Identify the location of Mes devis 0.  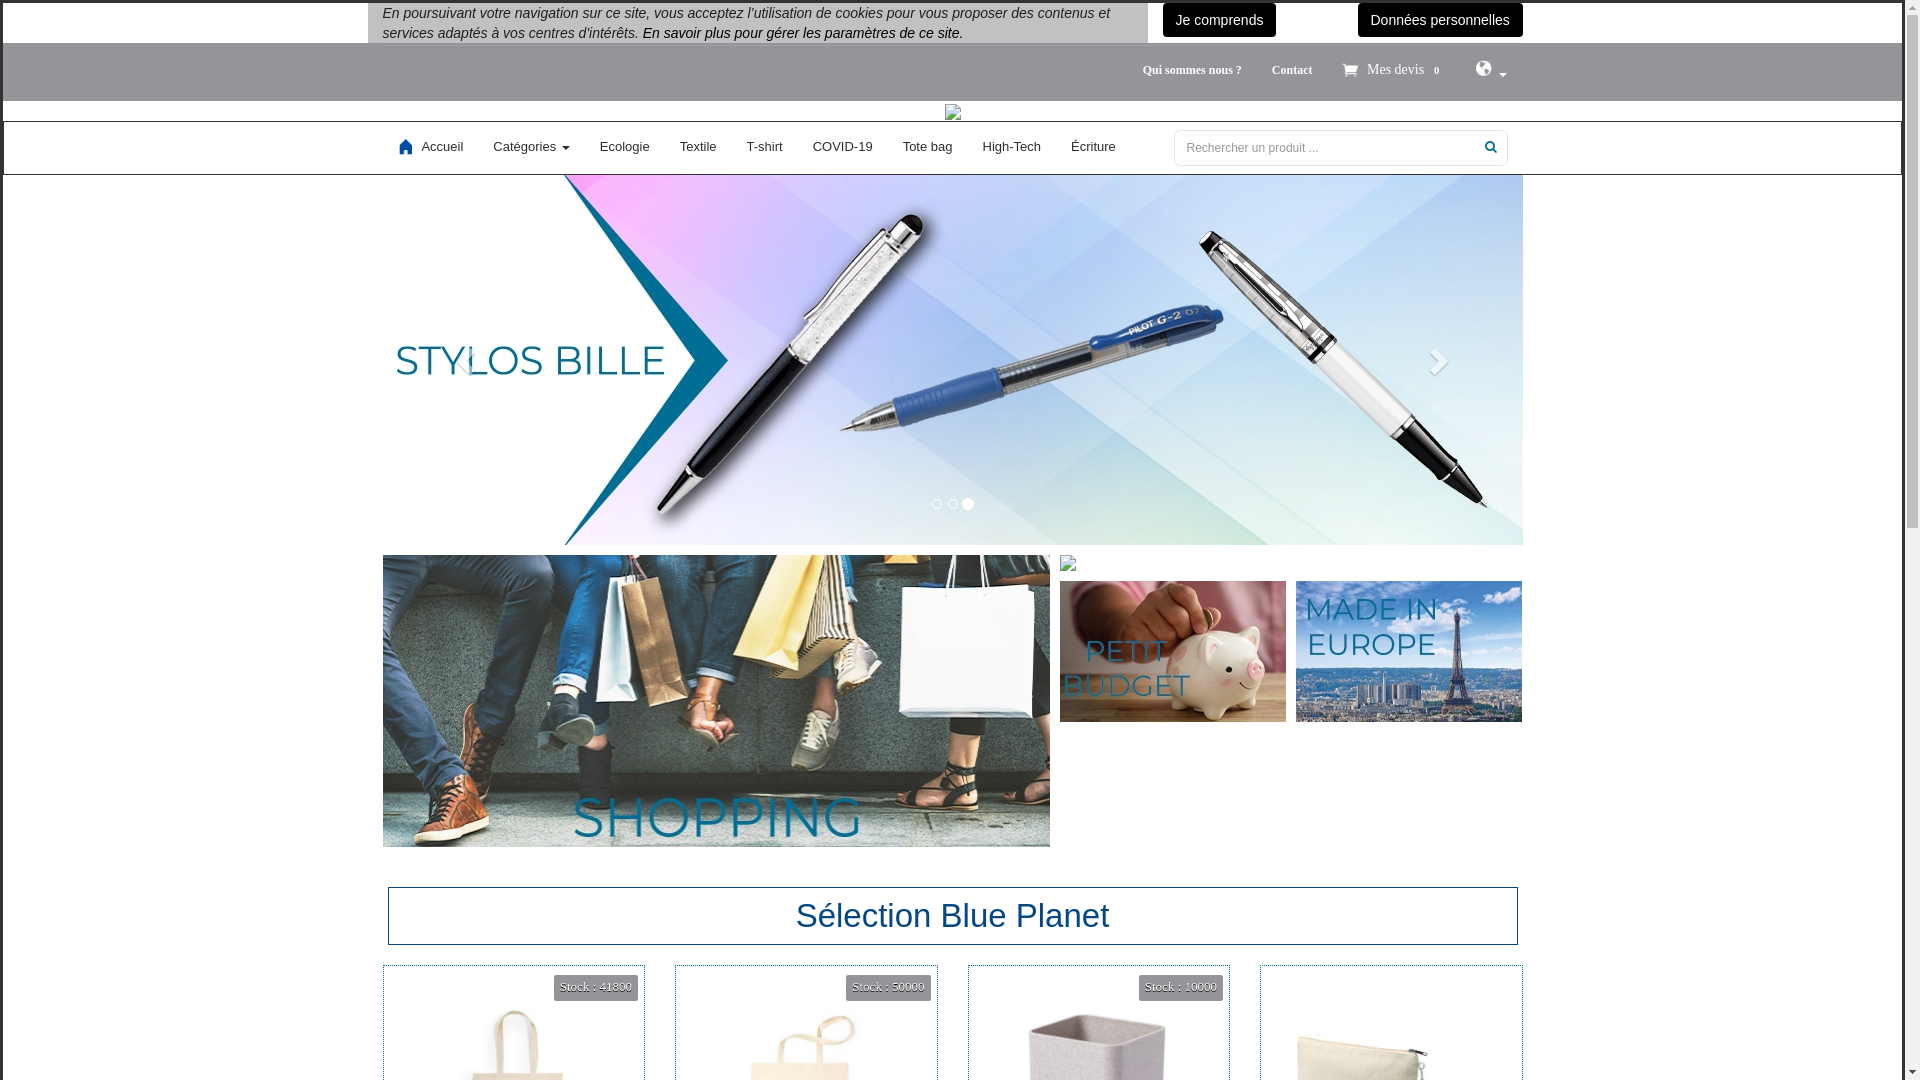
(1394, 70).